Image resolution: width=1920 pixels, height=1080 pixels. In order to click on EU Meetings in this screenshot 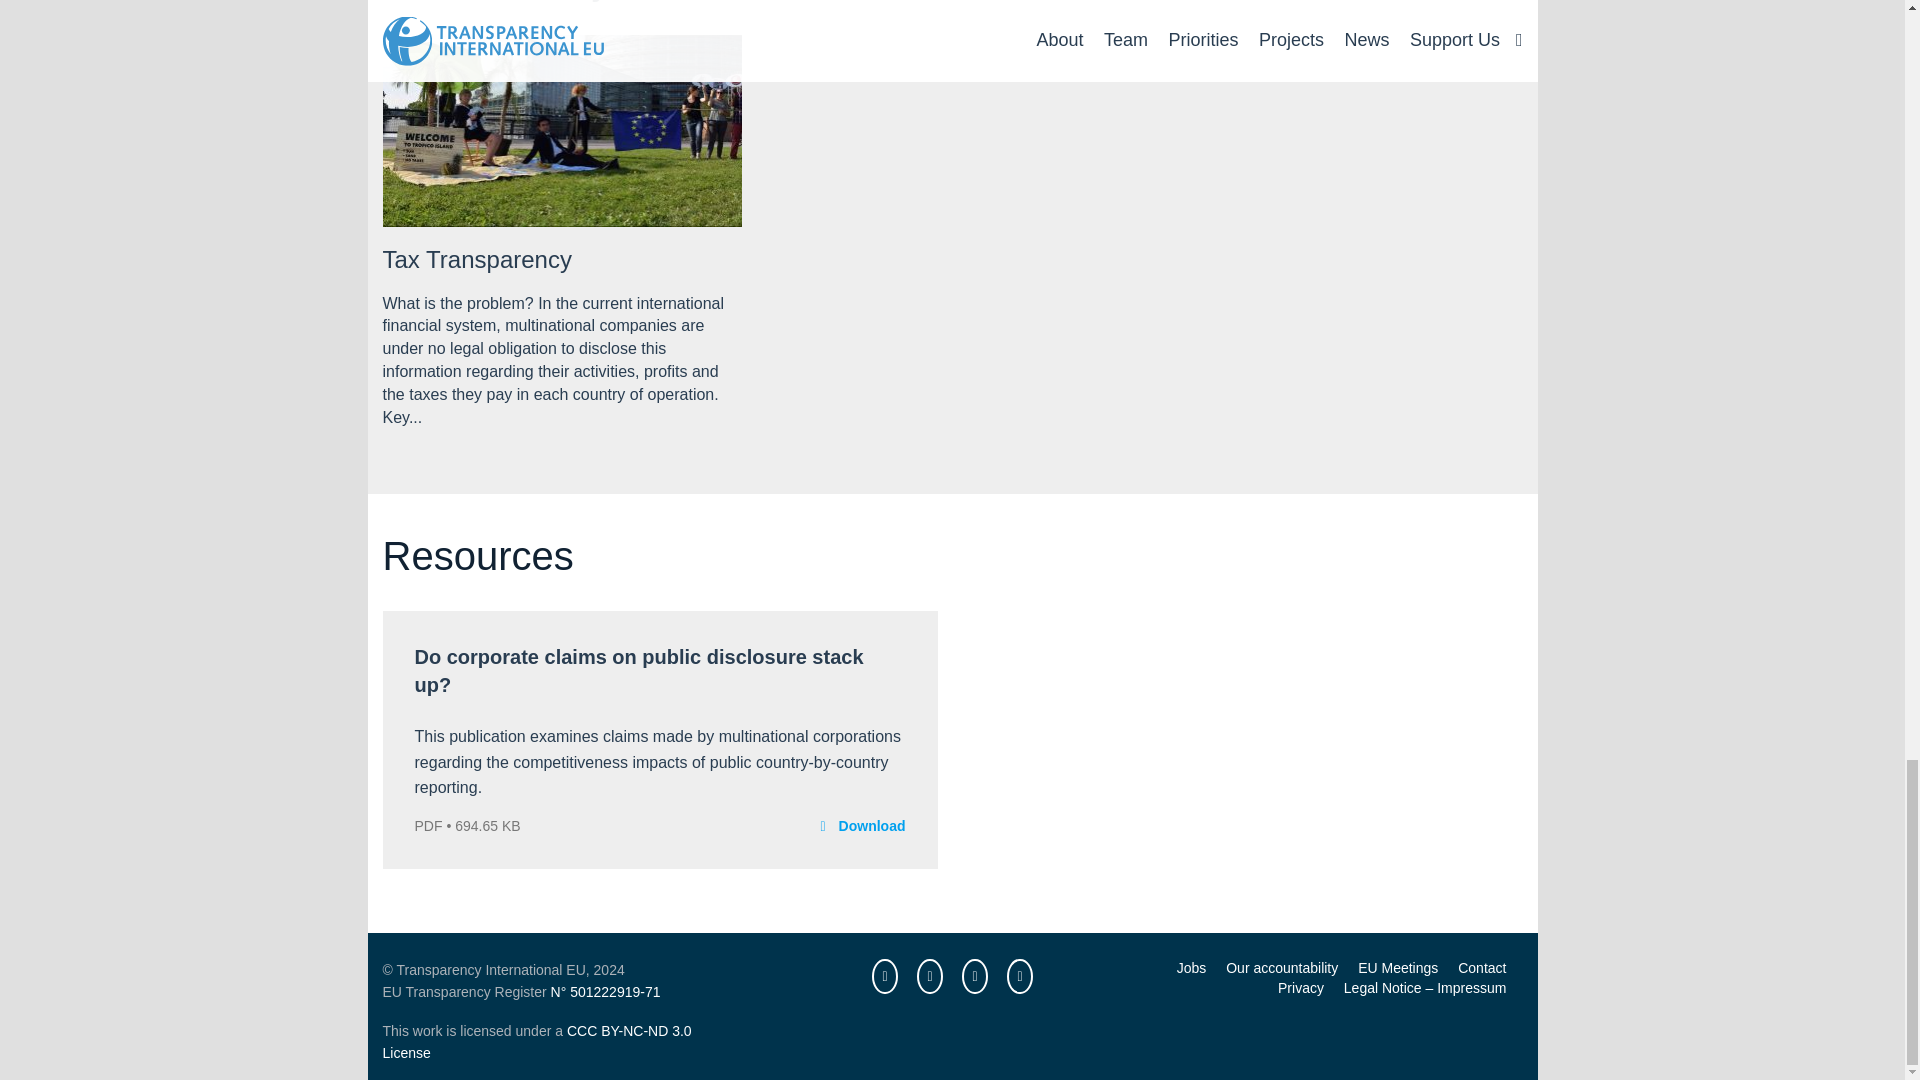, I will do `click(1398, 968)`.